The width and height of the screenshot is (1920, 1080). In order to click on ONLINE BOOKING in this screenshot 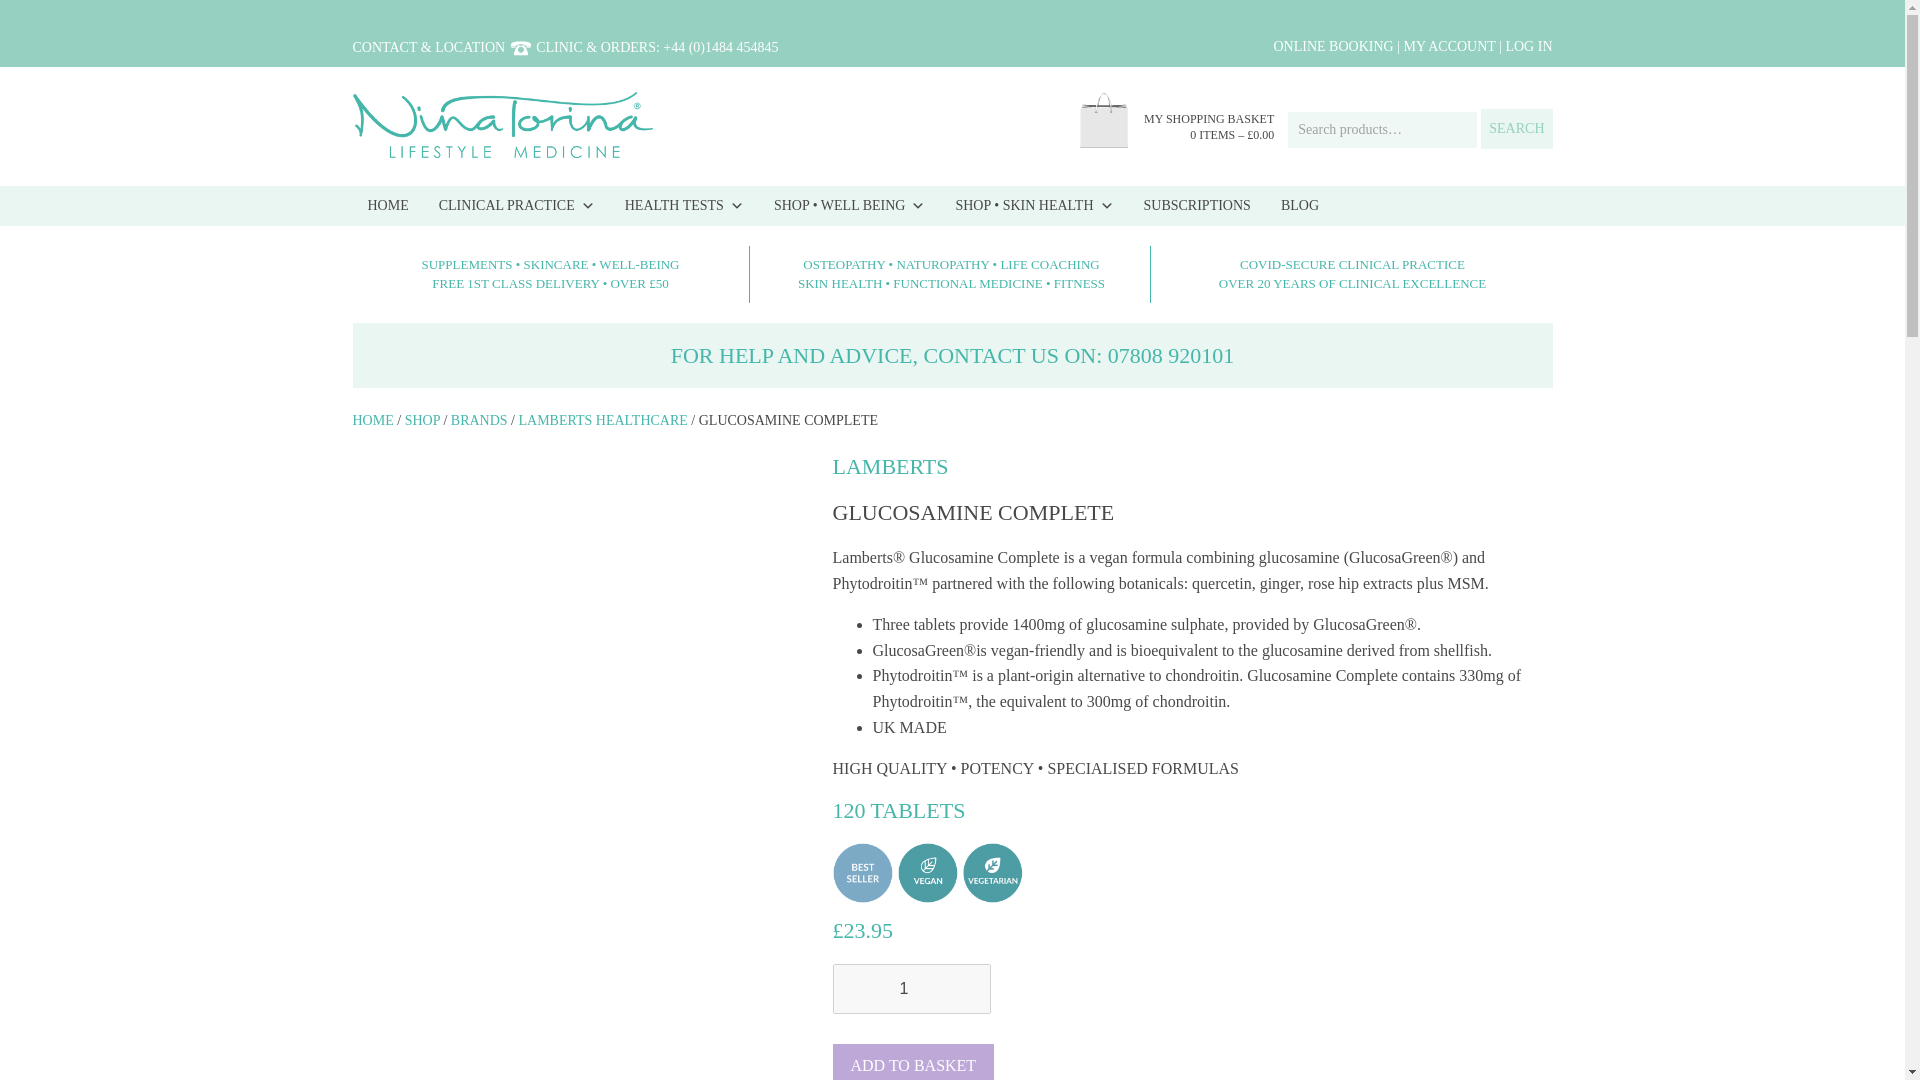, I will do `click(1332, 46)`.